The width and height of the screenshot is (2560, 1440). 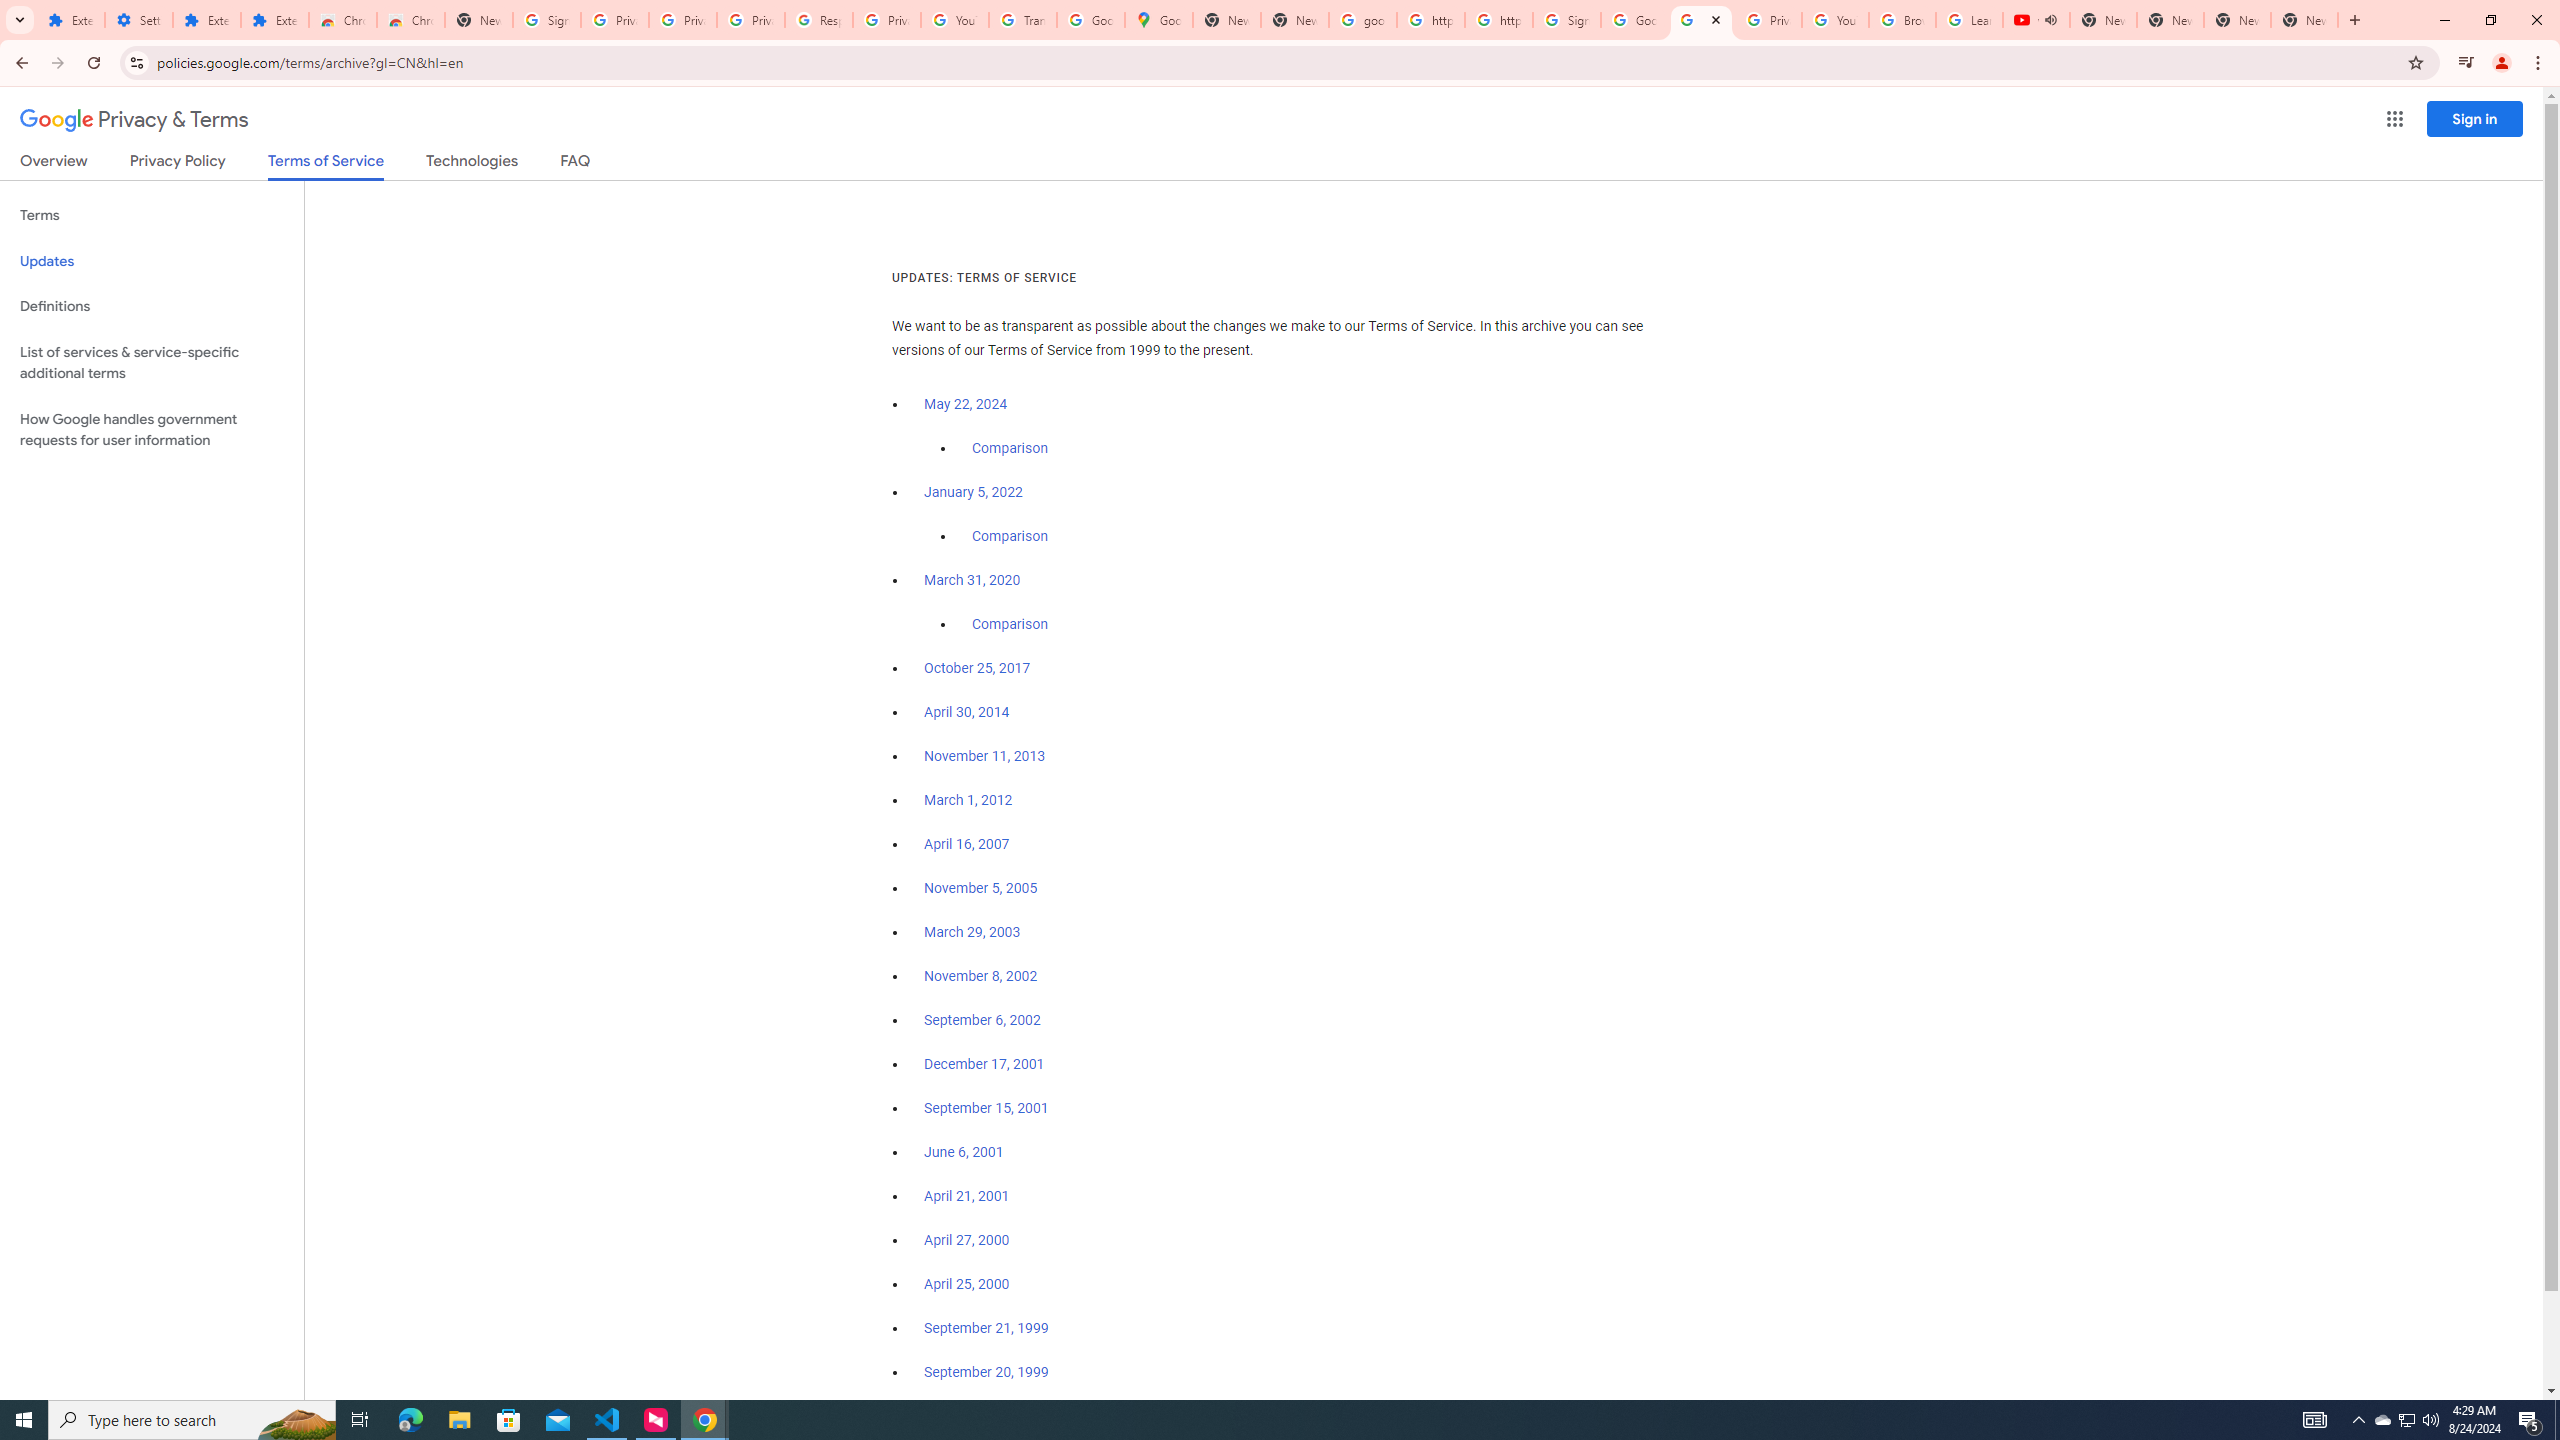 What do you see at coordinates (980, 888) in the screenshot?
I see `November 5, 2005` at bounding box center [980, 888].